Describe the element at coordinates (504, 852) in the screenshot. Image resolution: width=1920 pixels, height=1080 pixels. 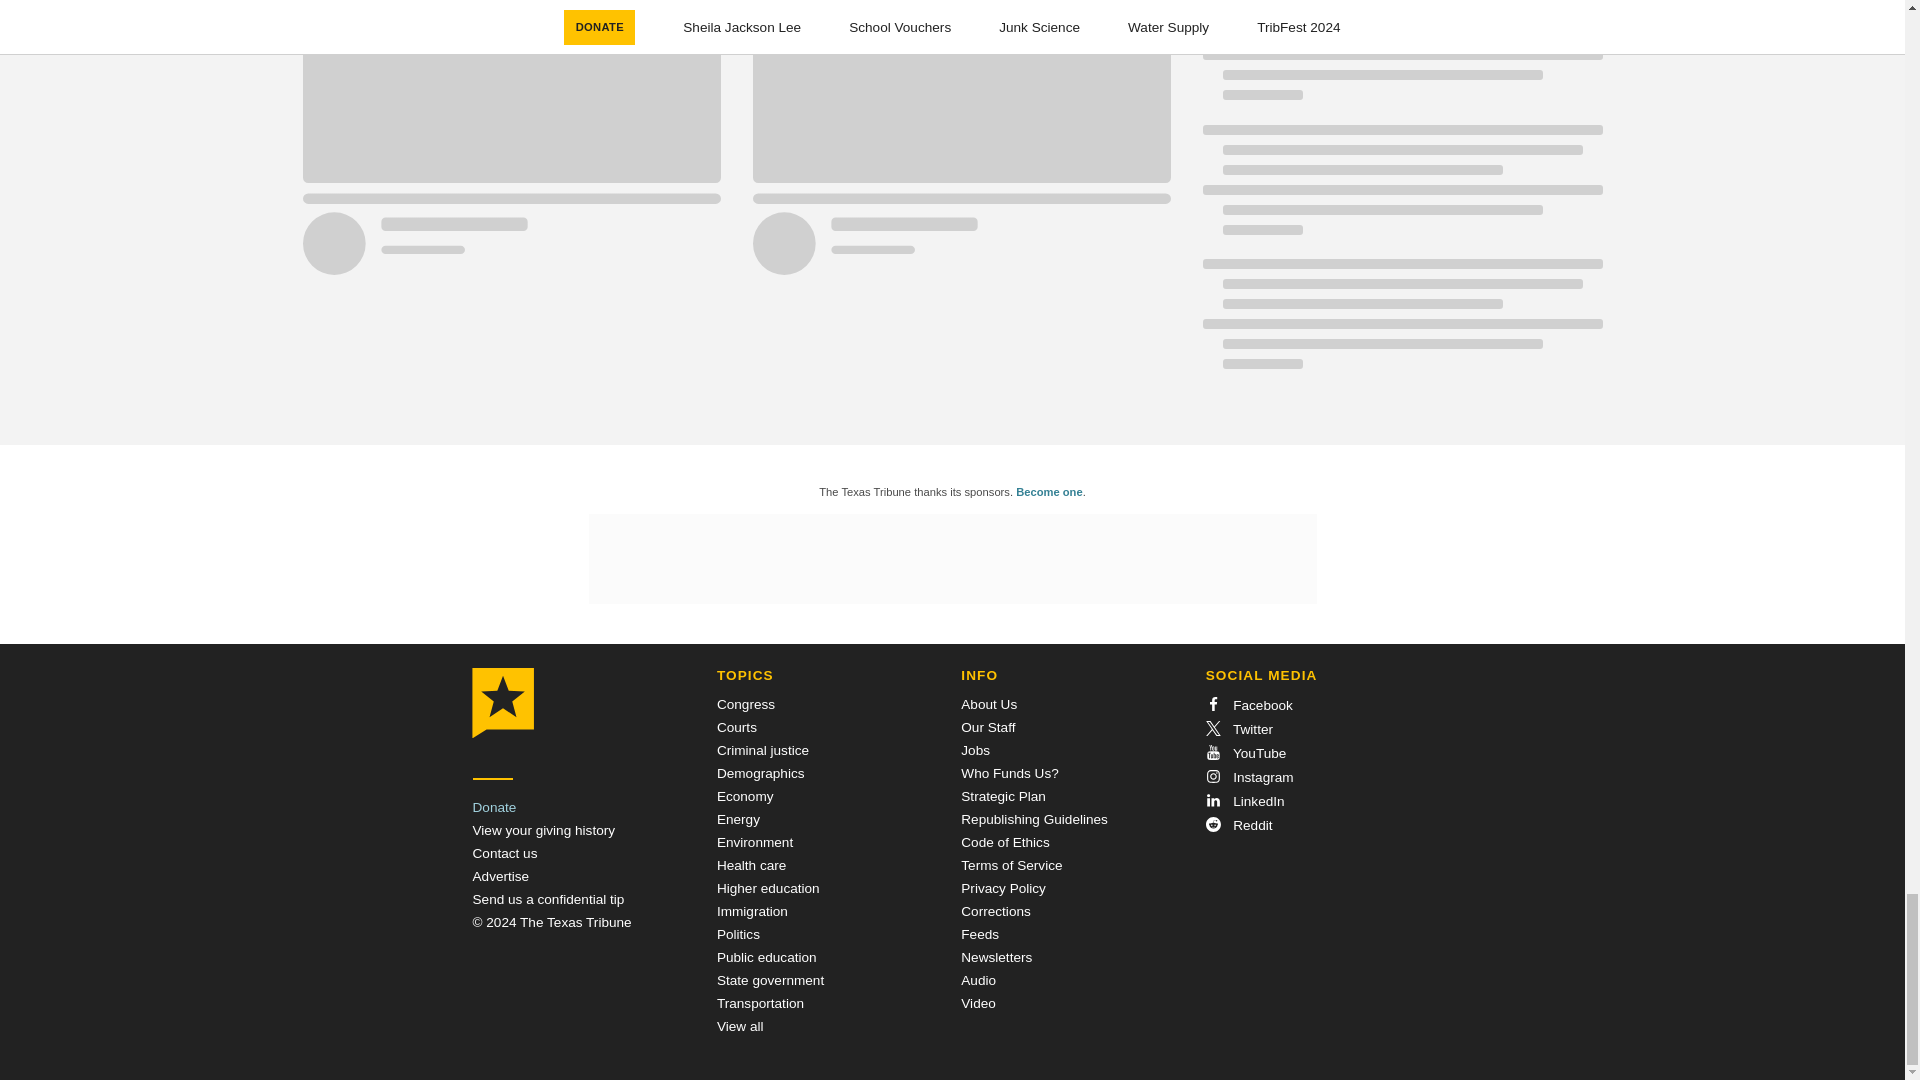
I see `Contact us` at that location.